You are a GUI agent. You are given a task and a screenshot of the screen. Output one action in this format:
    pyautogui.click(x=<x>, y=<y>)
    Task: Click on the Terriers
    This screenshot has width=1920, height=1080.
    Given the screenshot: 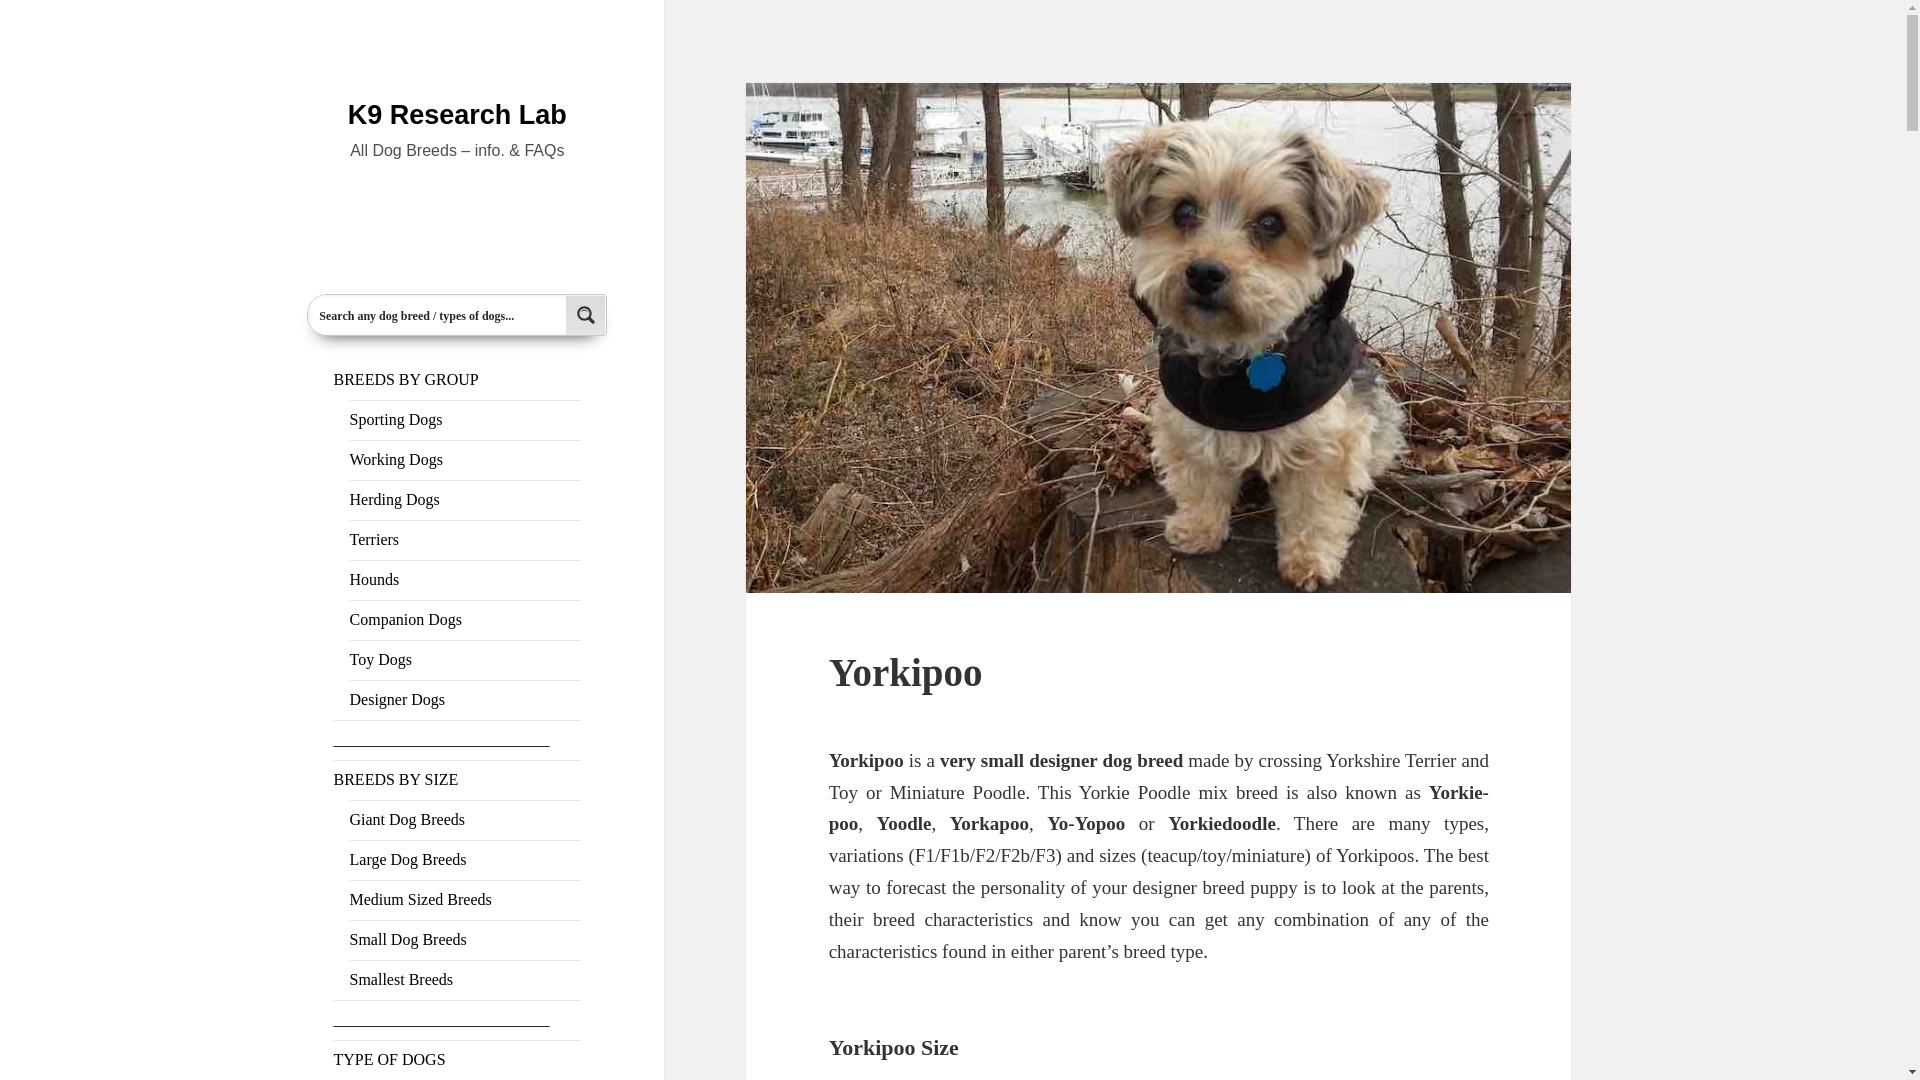 What is the action you would take?
    pyautogui.click(x=374, y=539)
    